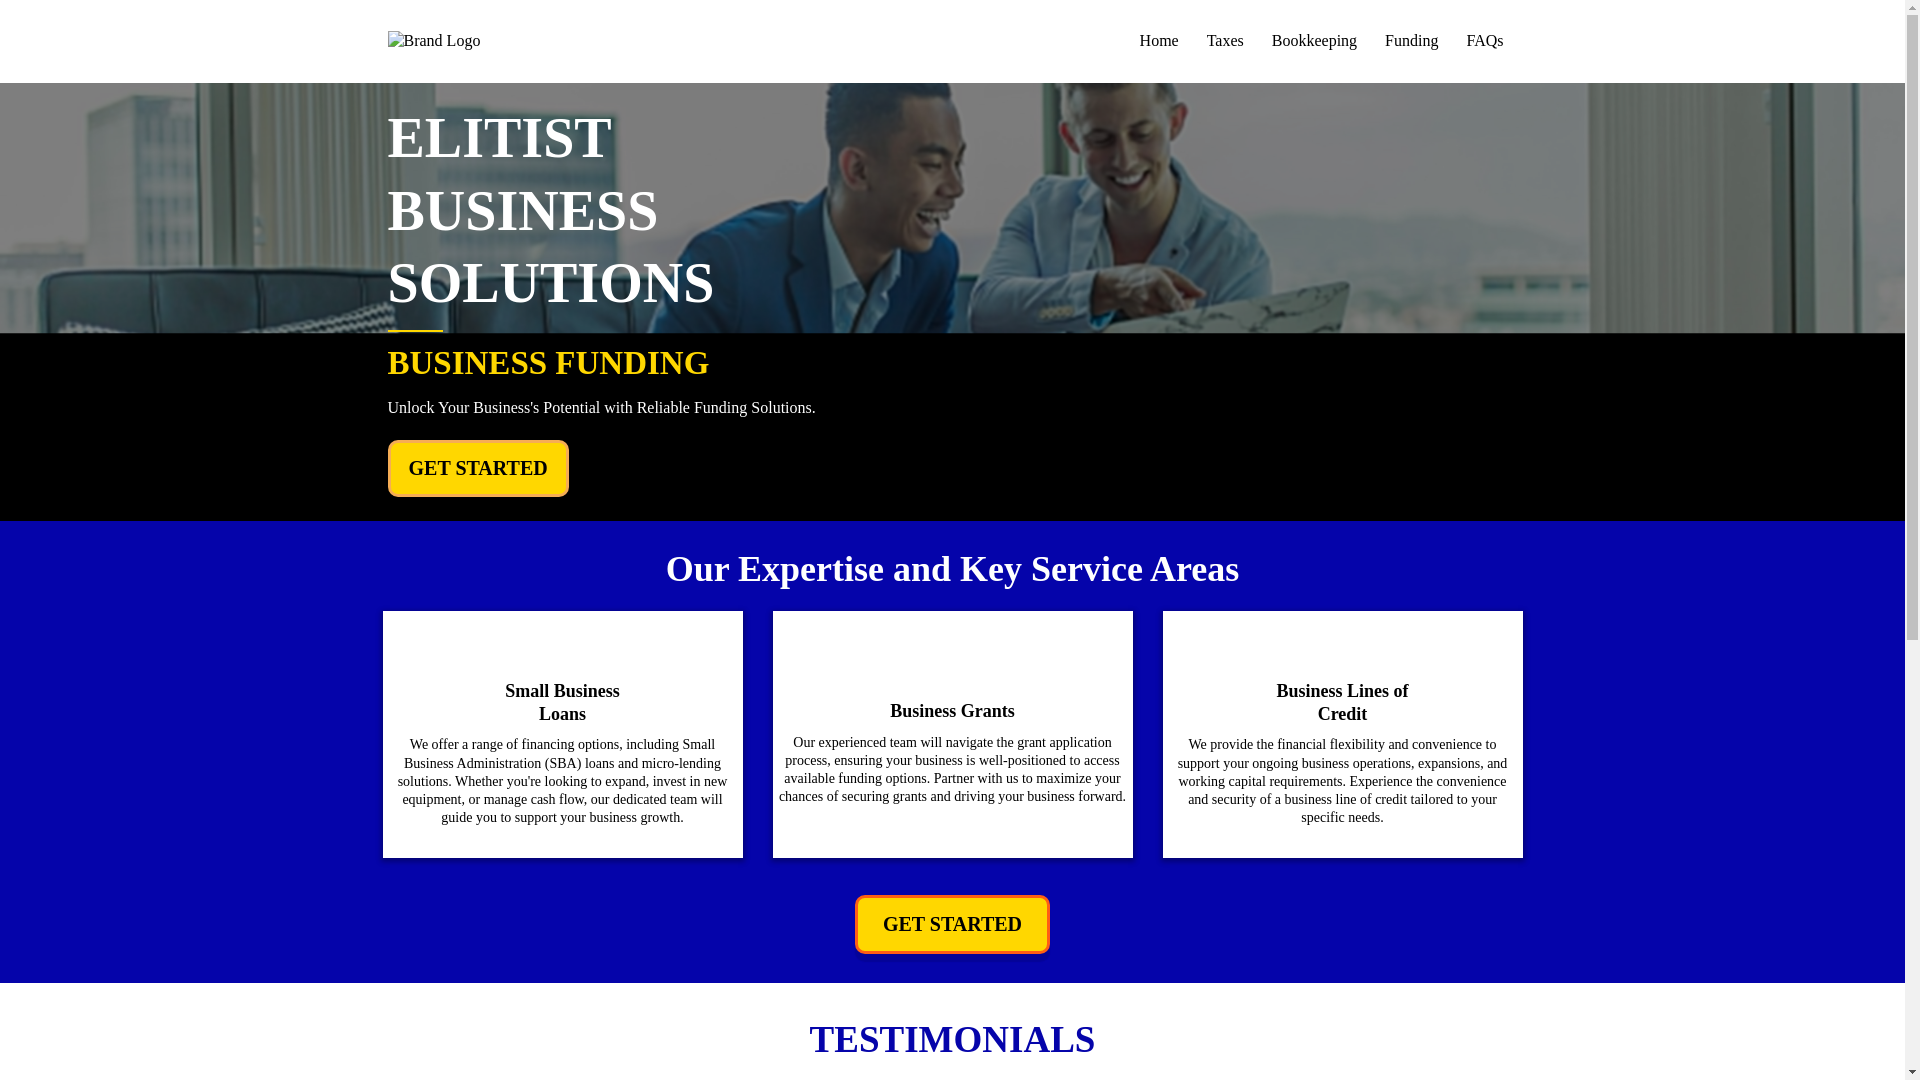 The height and width of the screenshot is (1080, 1920). What do you see at coordinates (1224, 42) in the screenshot?
I see `Taxes` at bounding box center [1224, 42].